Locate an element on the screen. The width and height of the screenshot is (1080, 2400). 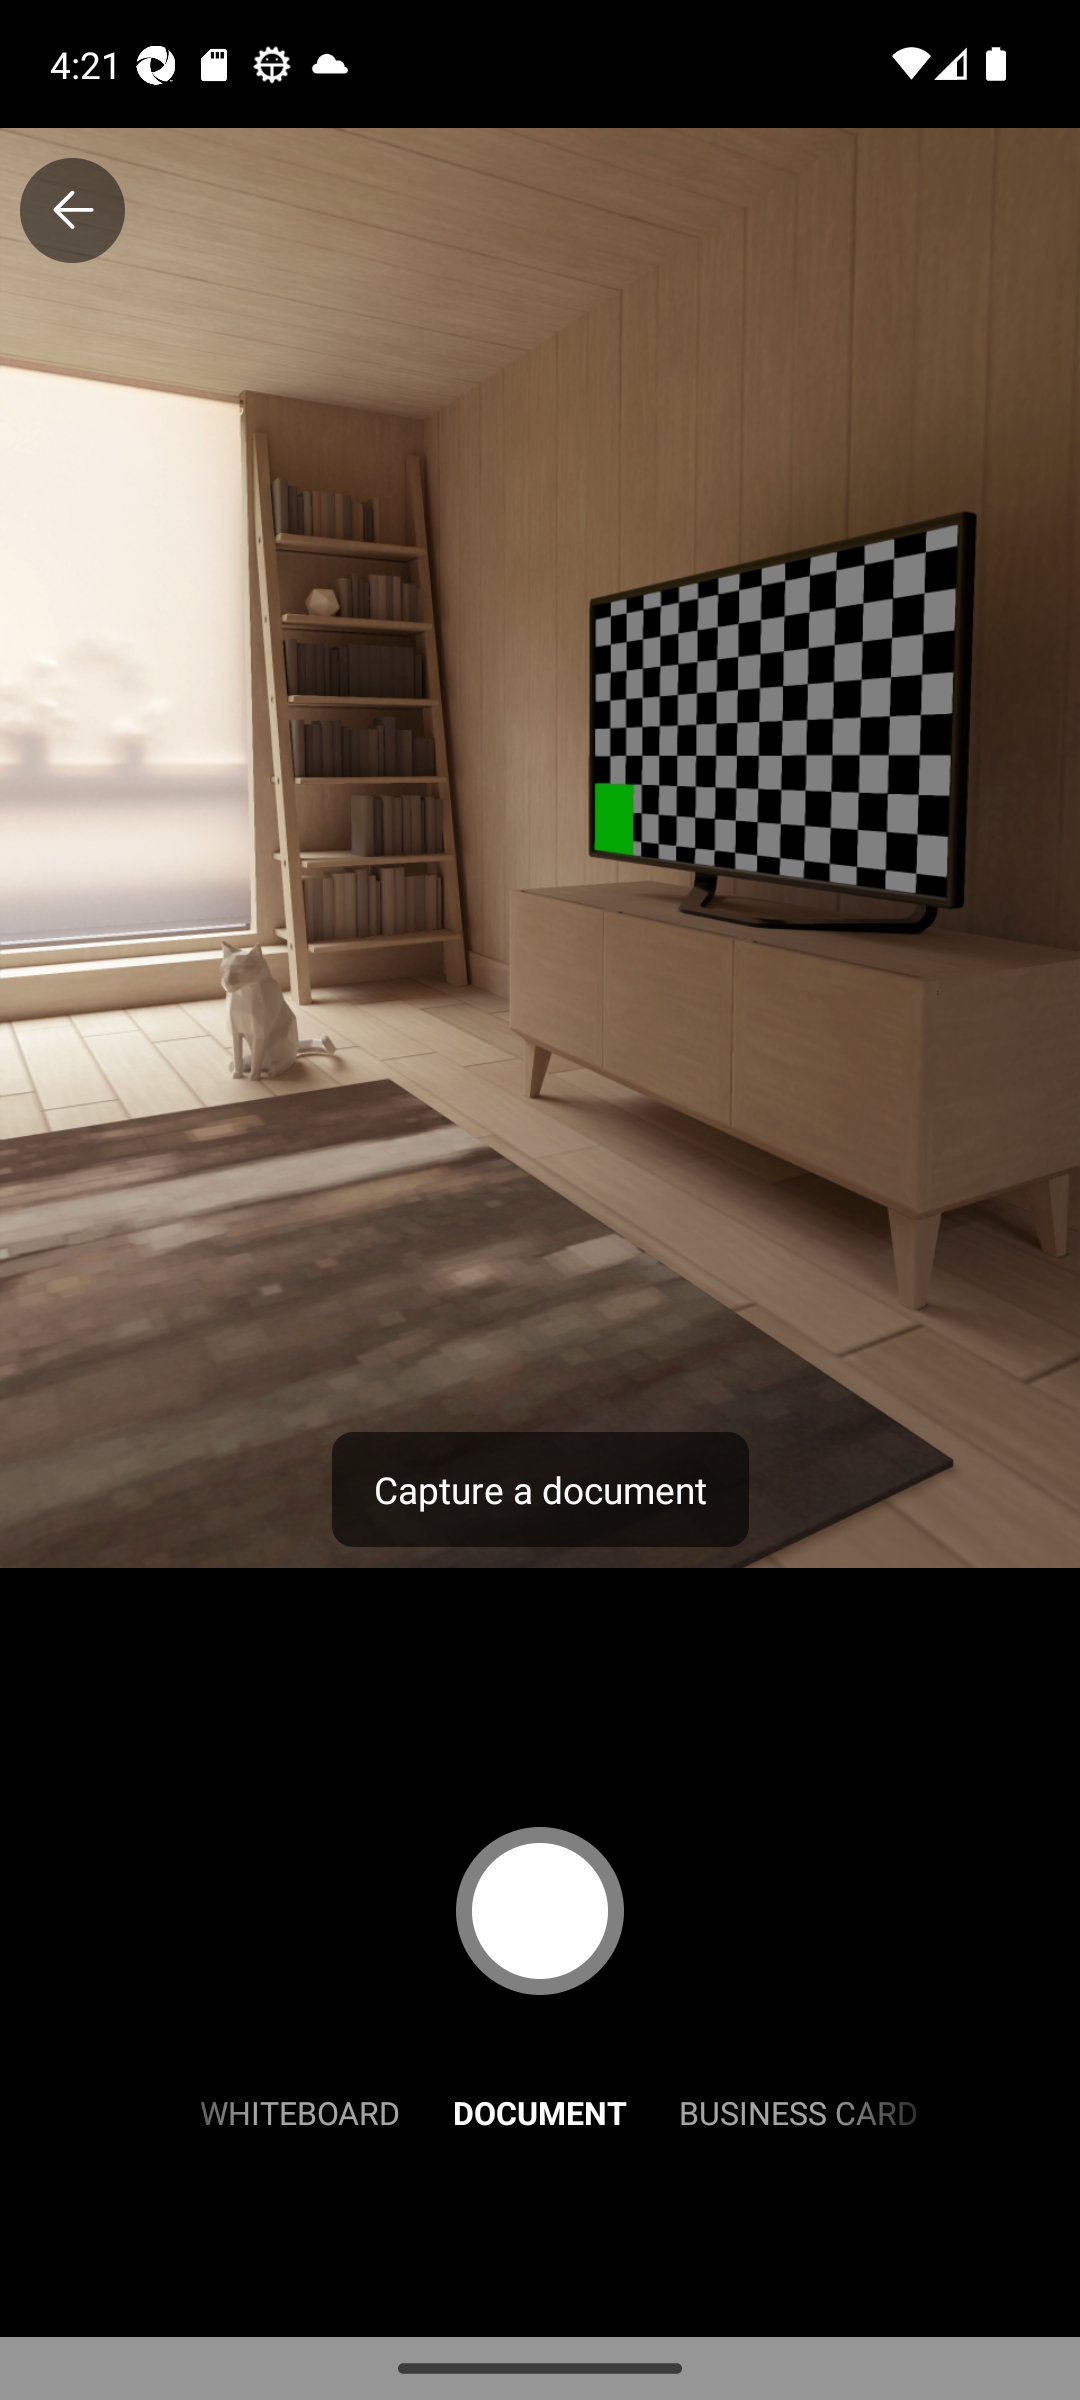
Capture is located at coordinates (540, 1910).